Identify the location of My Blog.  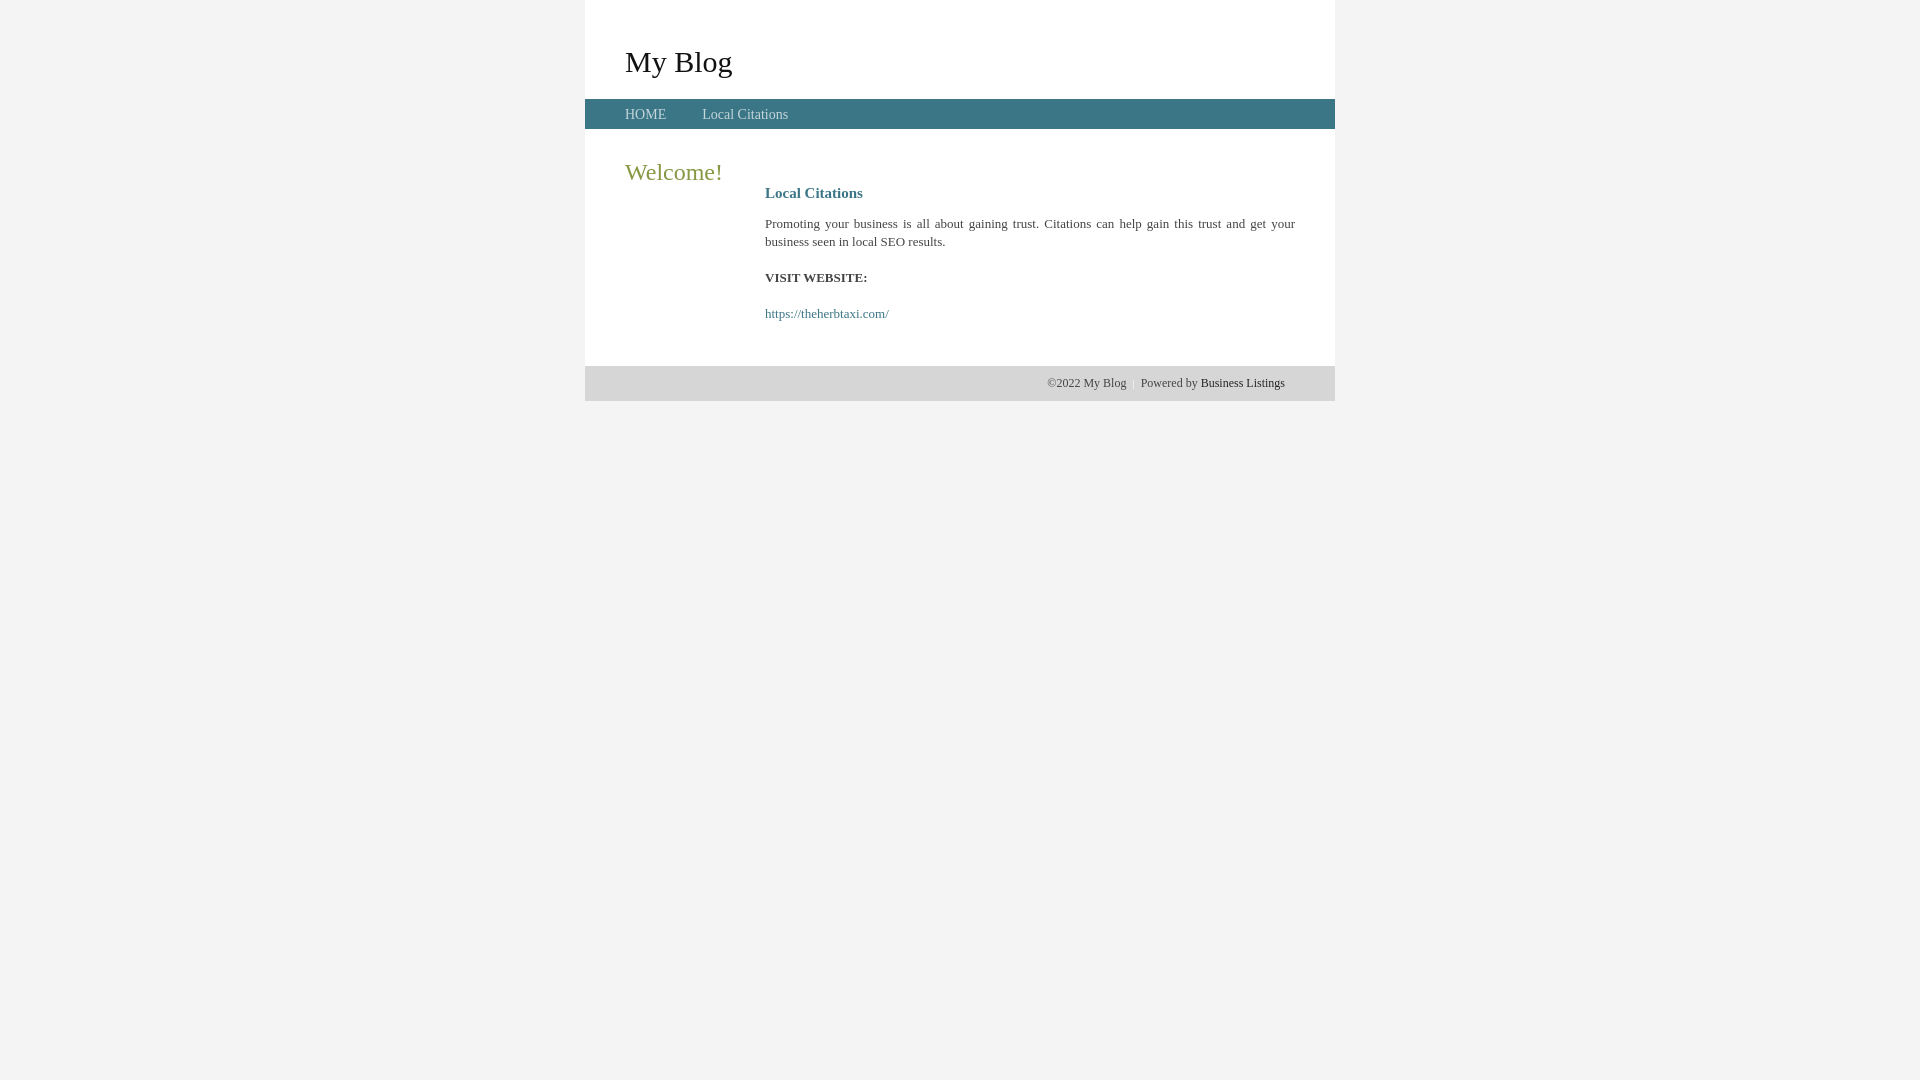
(679, 61).